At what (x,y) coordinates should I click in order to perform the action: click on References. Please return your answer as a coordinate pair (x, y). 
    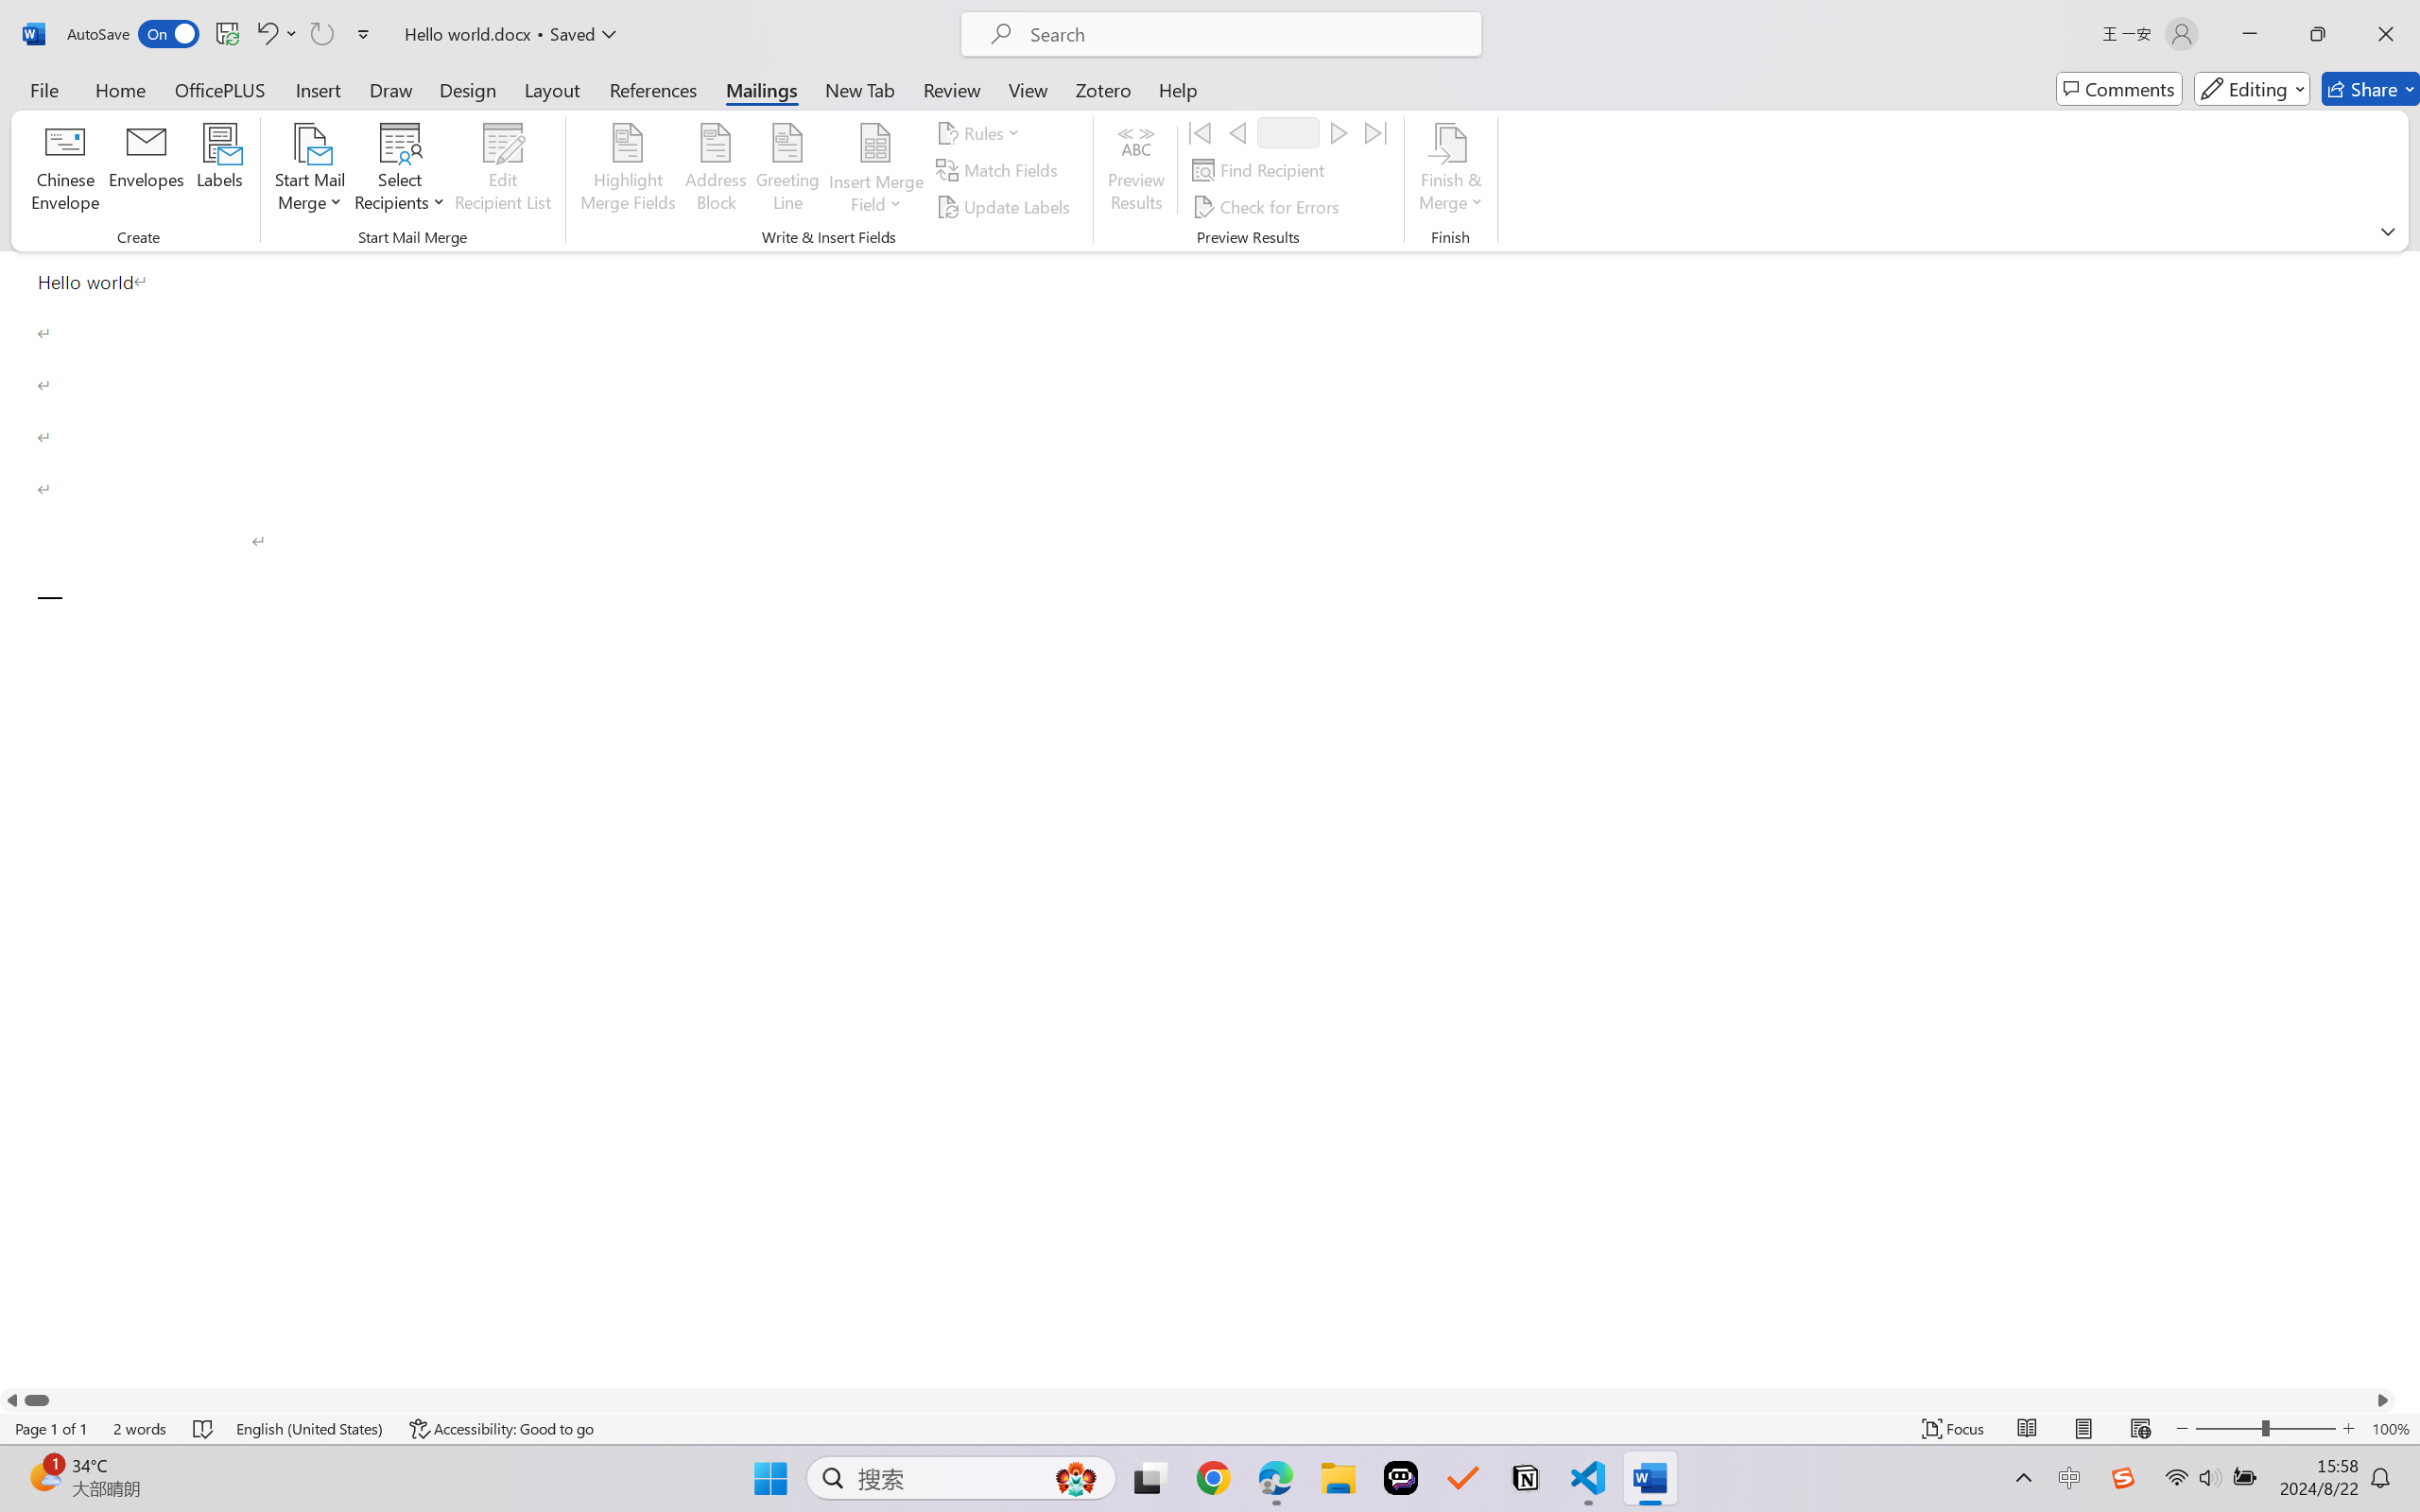
    Looking at the image, I should click on (654, 89).